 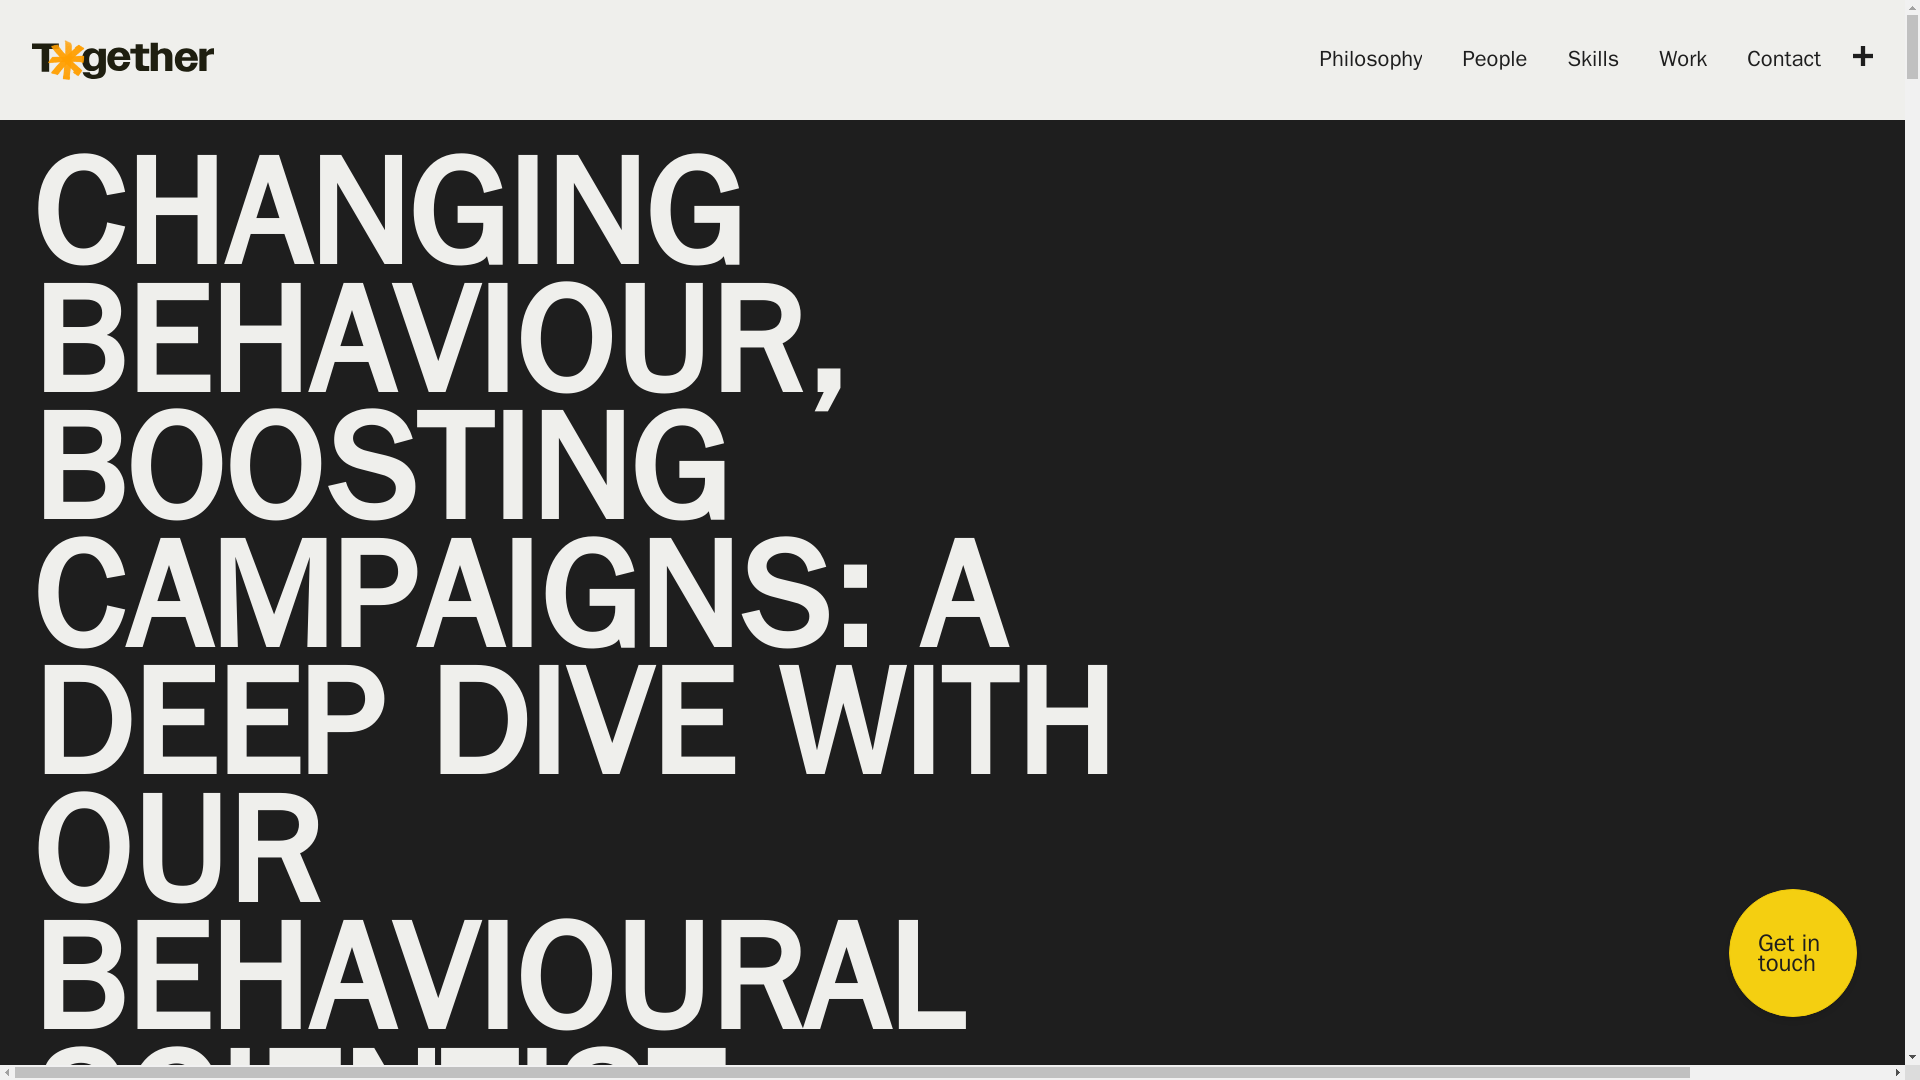 What do you see at coordinates (1371, 60) in the screenshot?
I see `Philosophy` at bounding box center [1371, 60].